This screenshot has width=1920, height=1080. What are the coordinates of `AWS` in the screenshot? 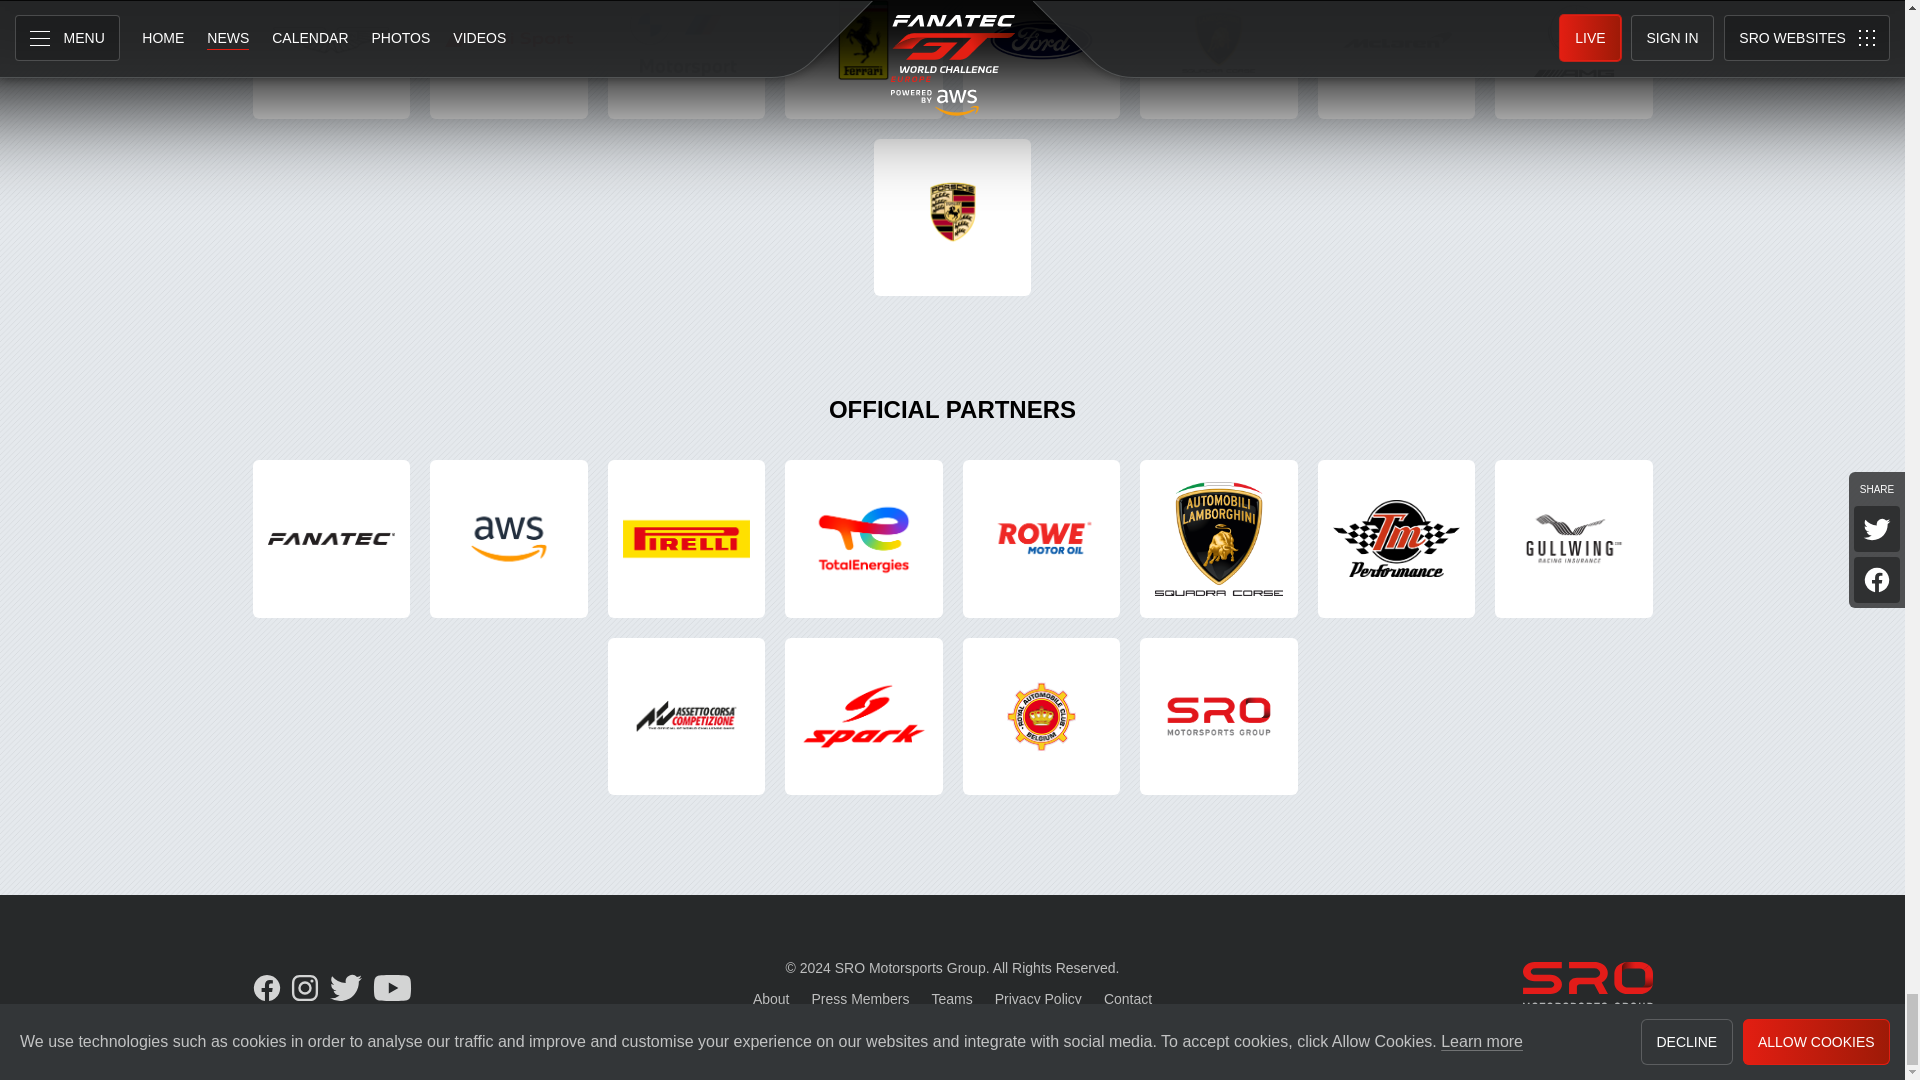 It's located at (508, 538).